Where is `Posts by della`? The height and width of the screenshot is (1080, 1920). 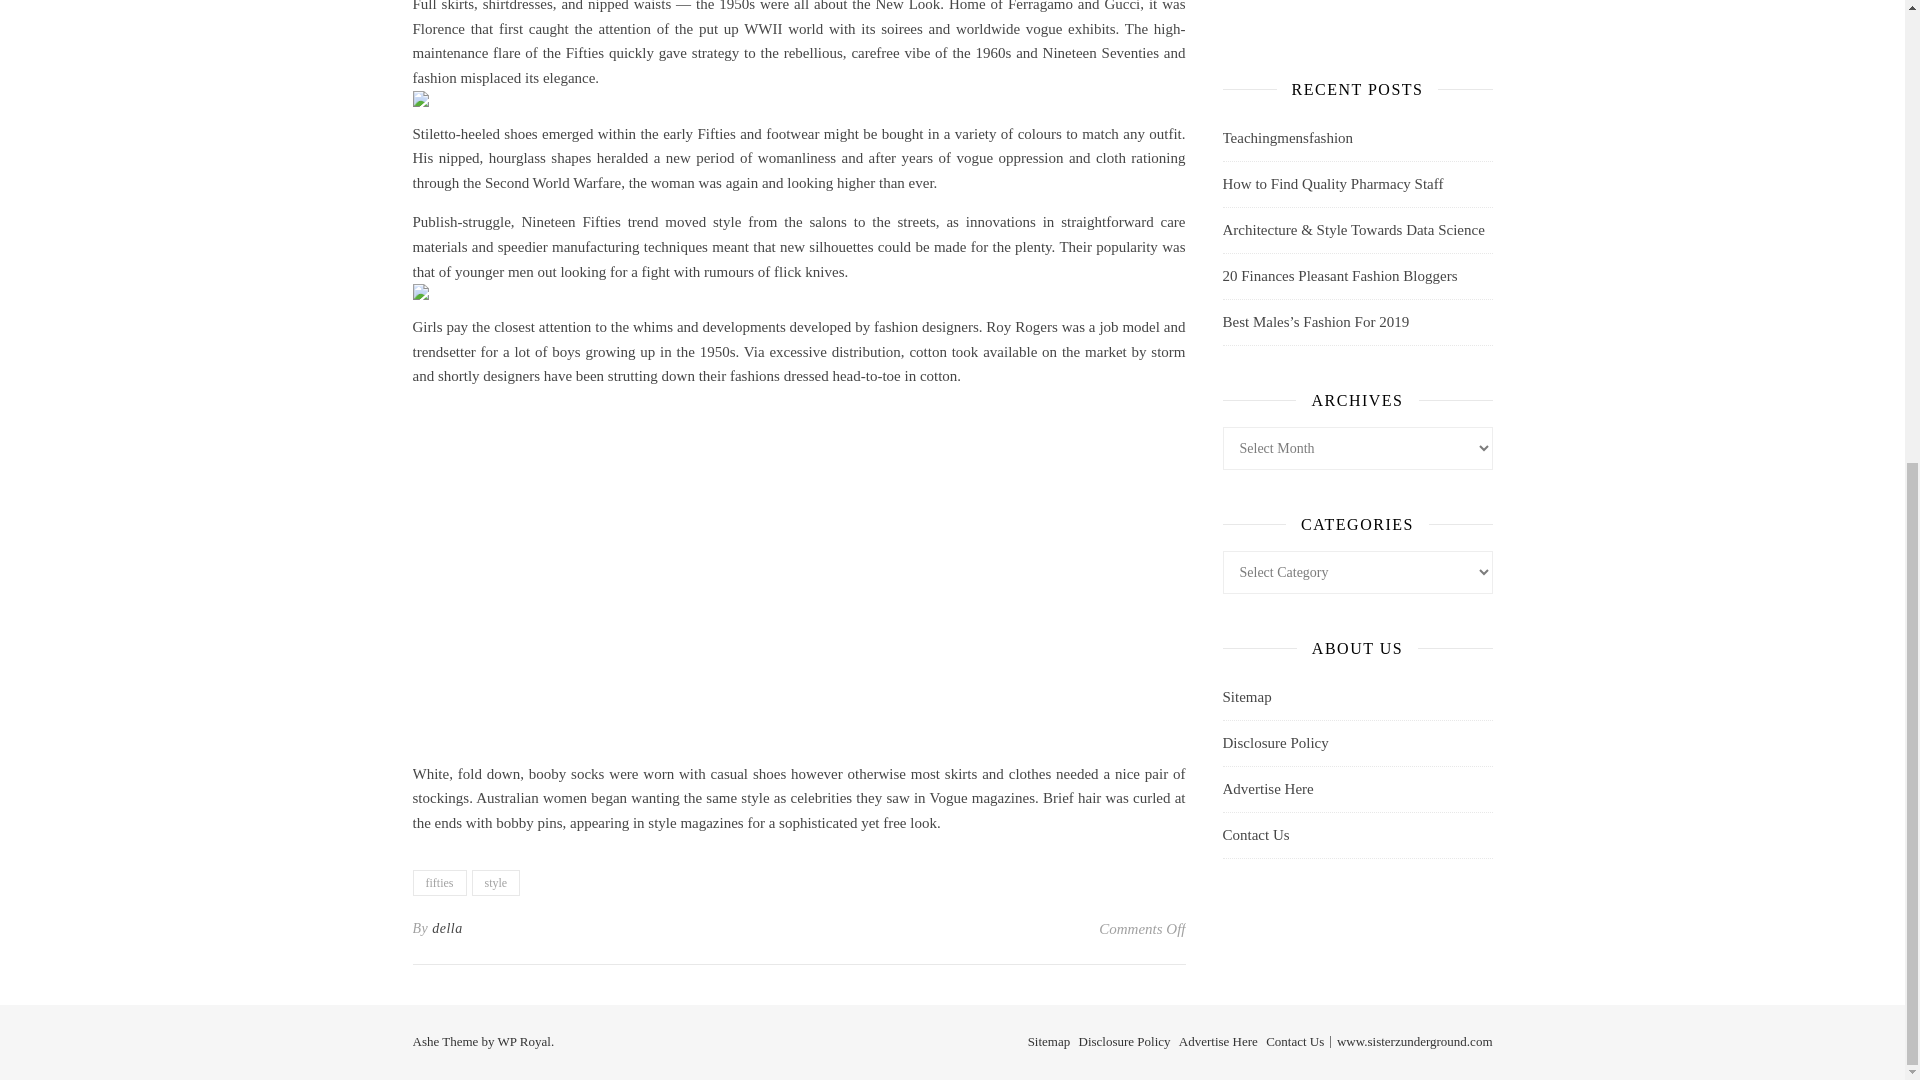
Posts by della is located at coordinates (447, 928).